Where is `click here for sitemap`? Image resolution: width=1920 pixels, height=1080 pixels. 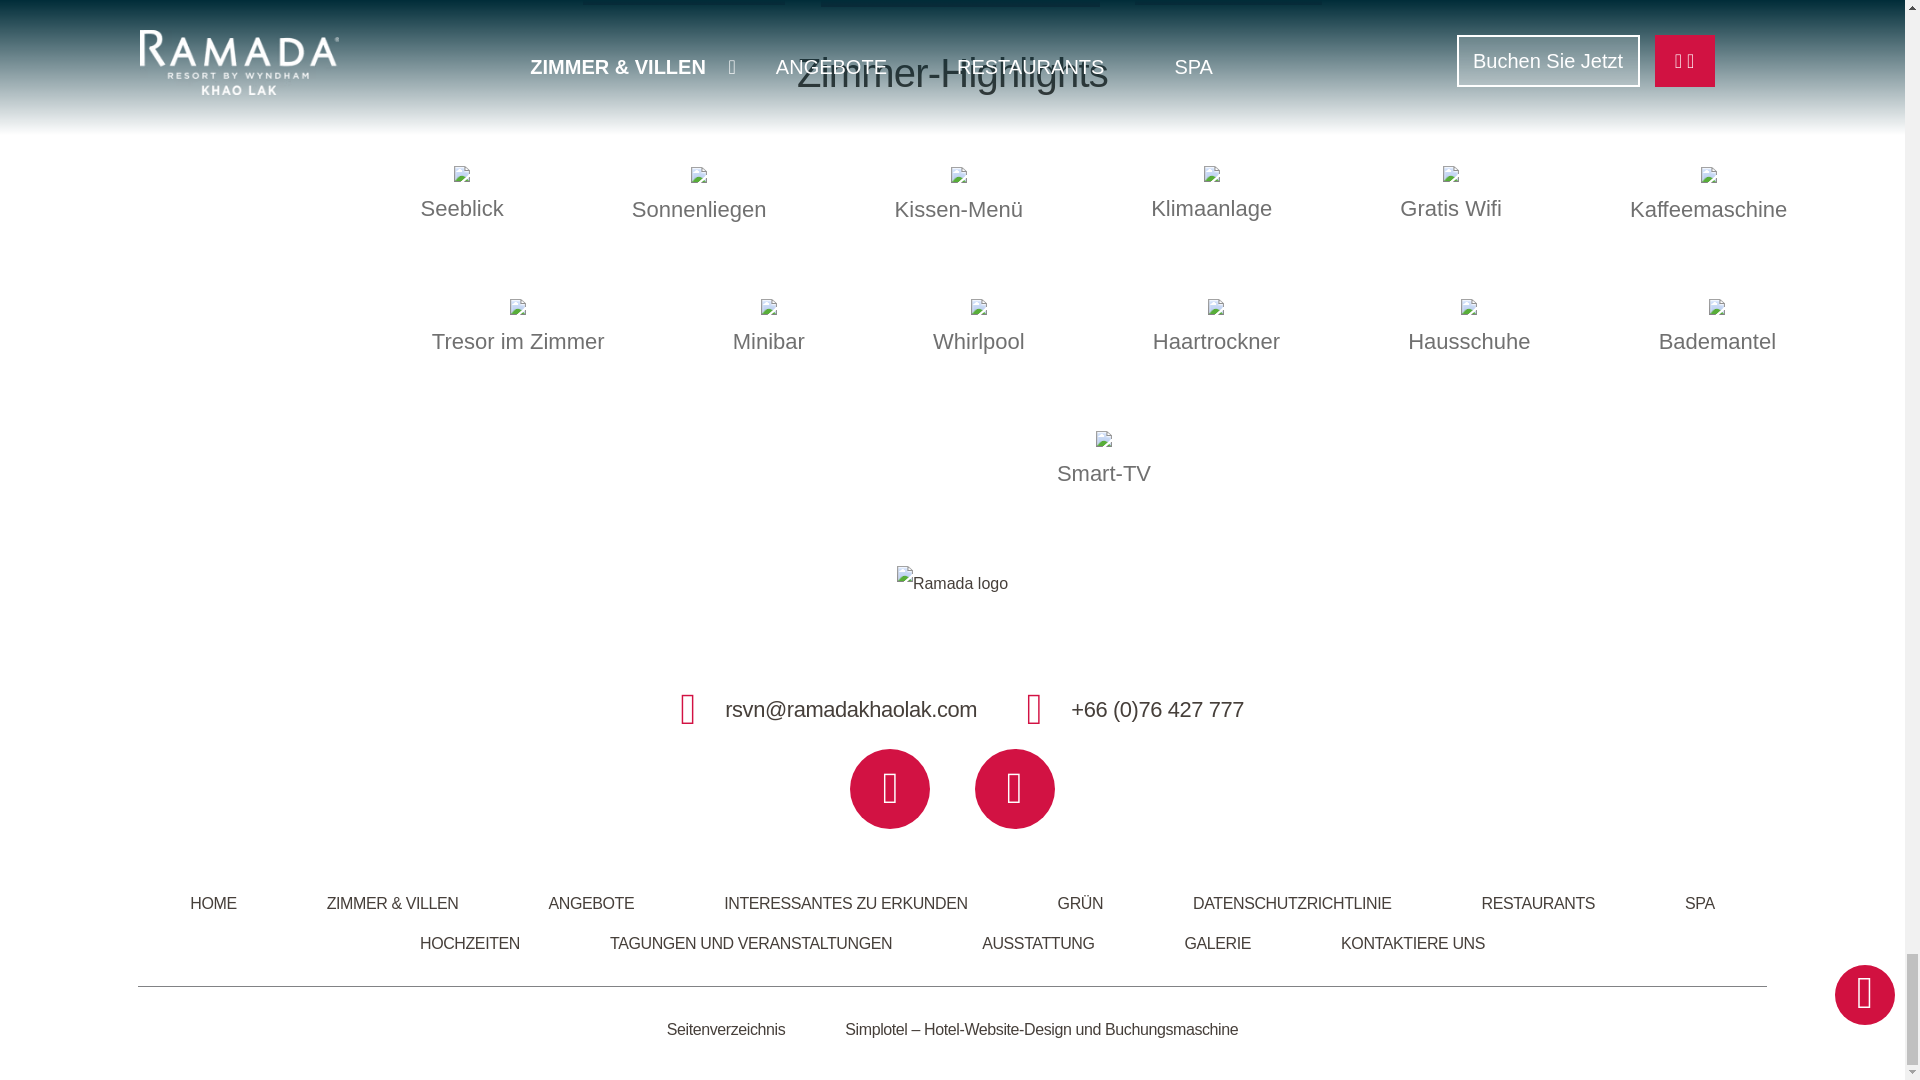 click here for sitemap is located at coordinates (726, 1028).